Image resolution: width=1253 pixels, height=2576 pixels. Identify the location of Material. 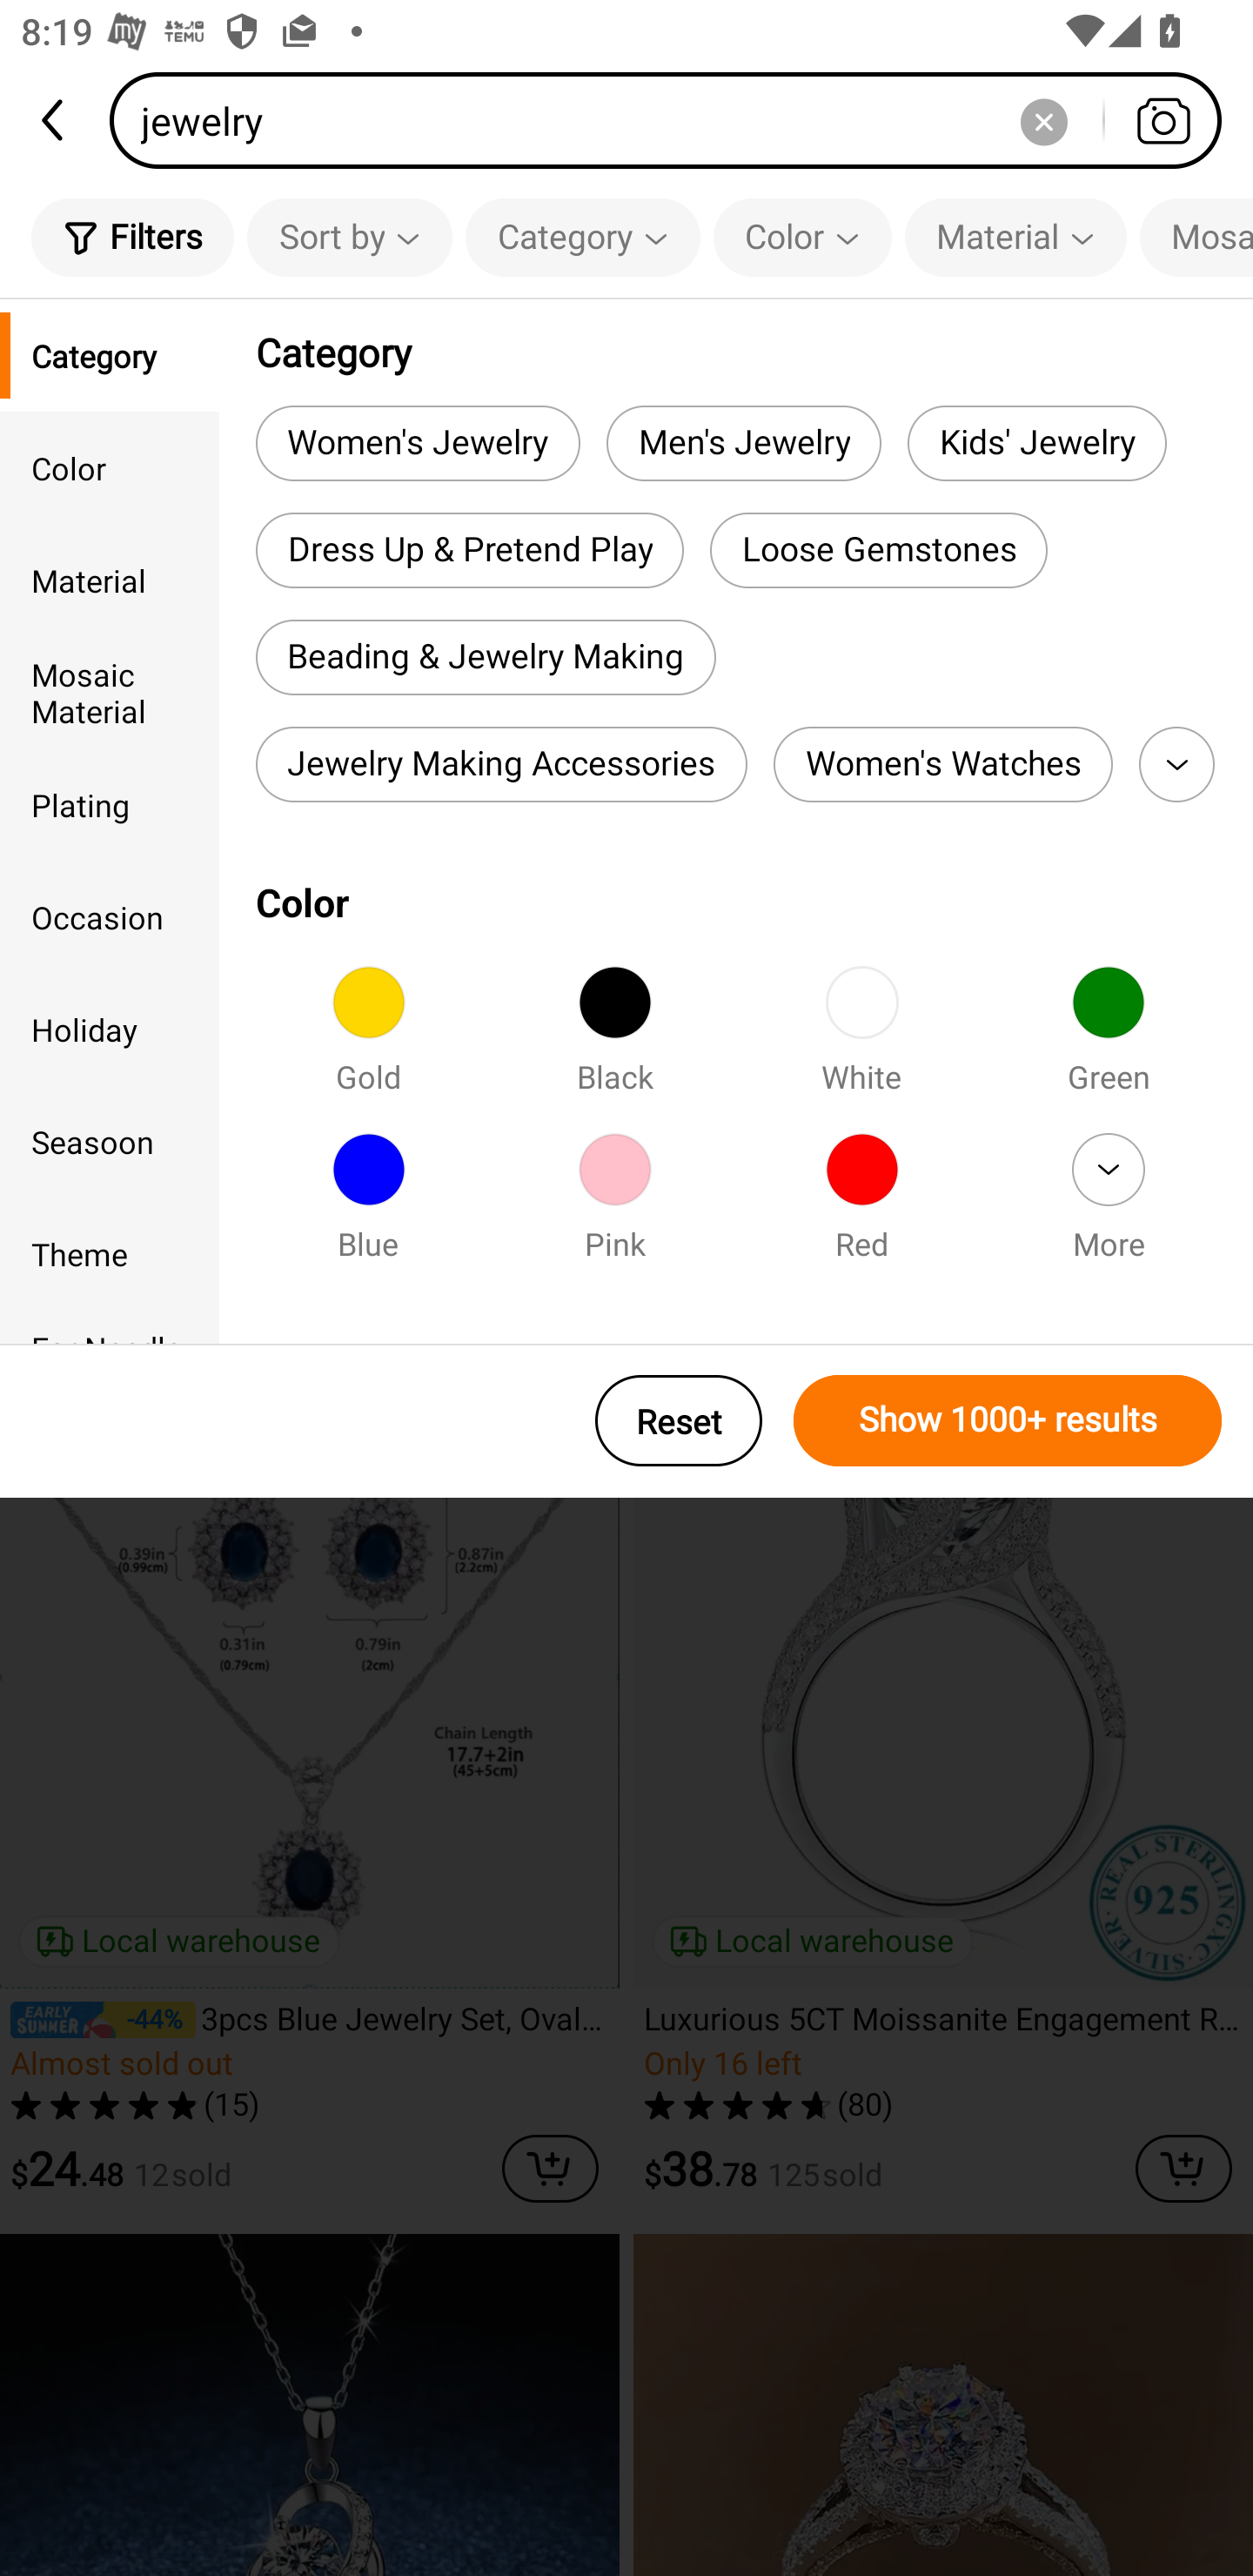
(1015, 237).